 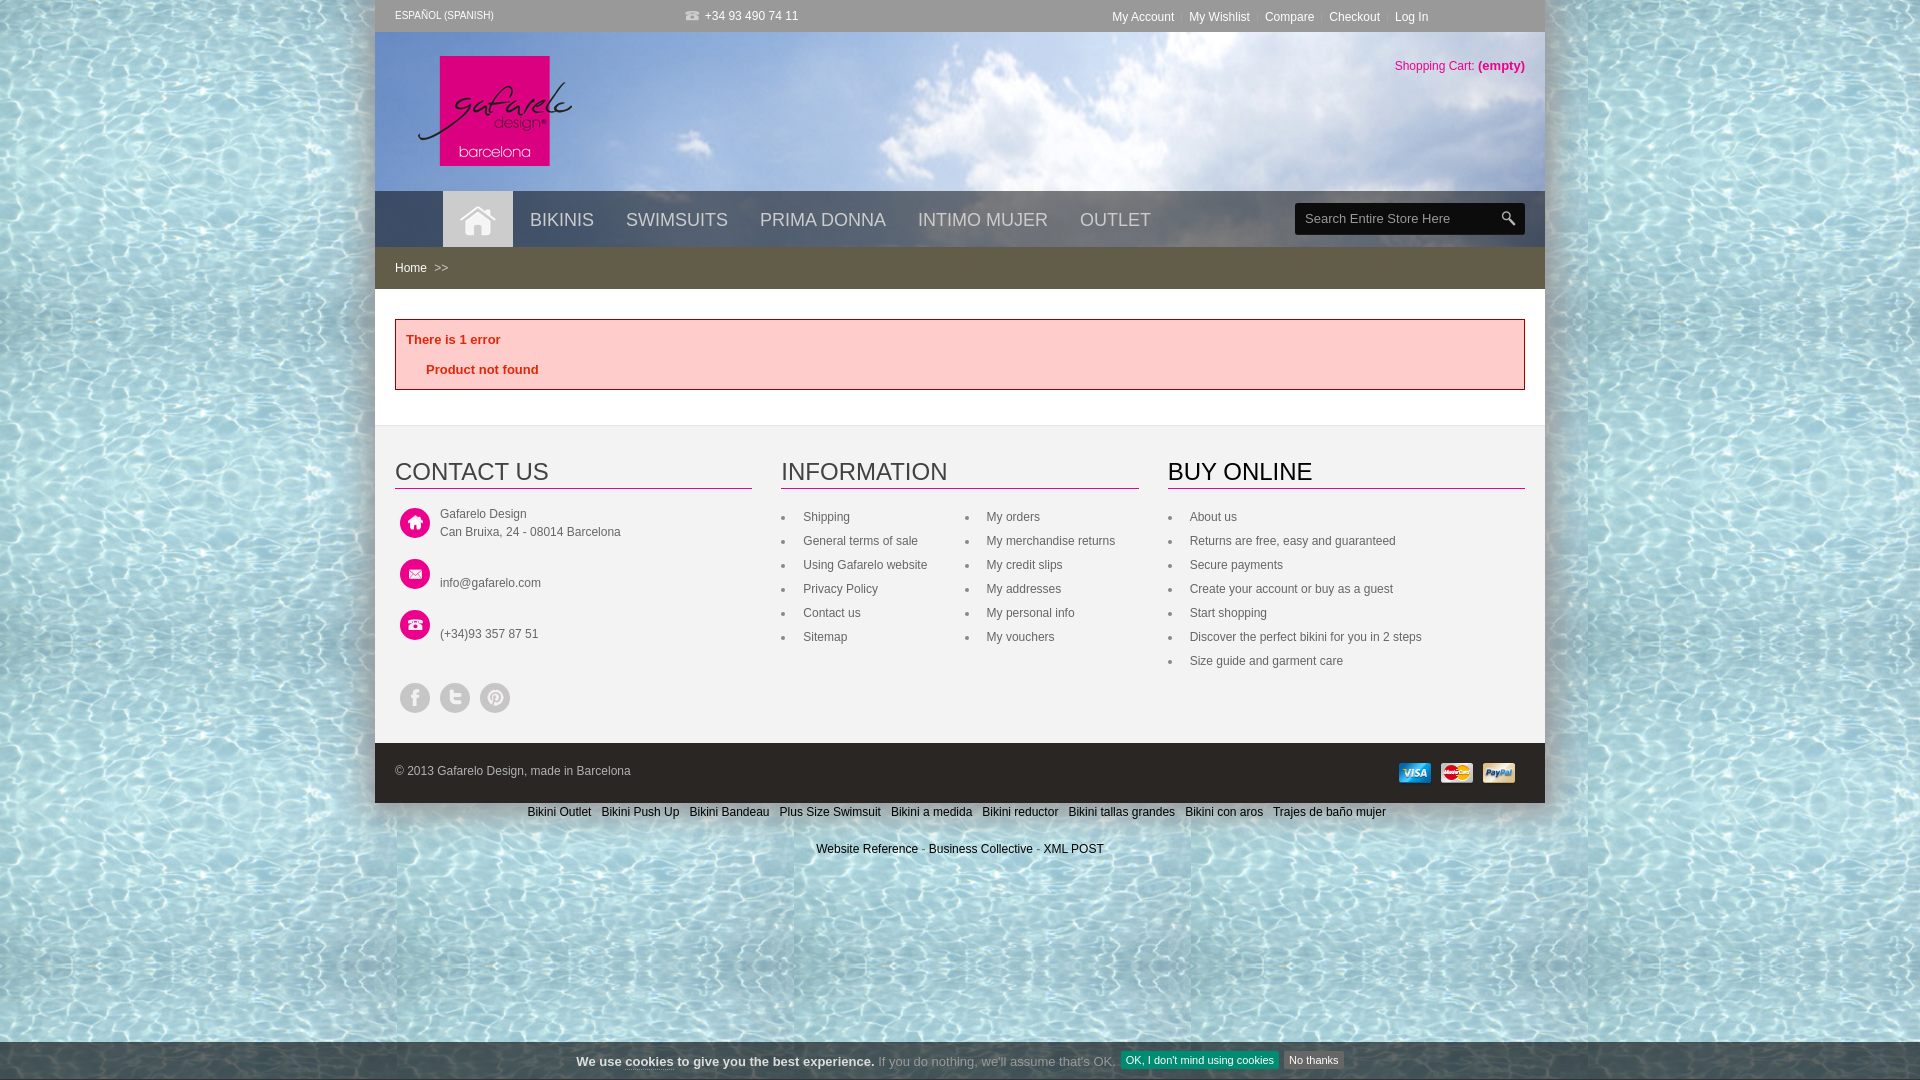 What do you see at coordinates (478, 219) in the screenshot?
I see `HOME` at bounding box center [478, 219].